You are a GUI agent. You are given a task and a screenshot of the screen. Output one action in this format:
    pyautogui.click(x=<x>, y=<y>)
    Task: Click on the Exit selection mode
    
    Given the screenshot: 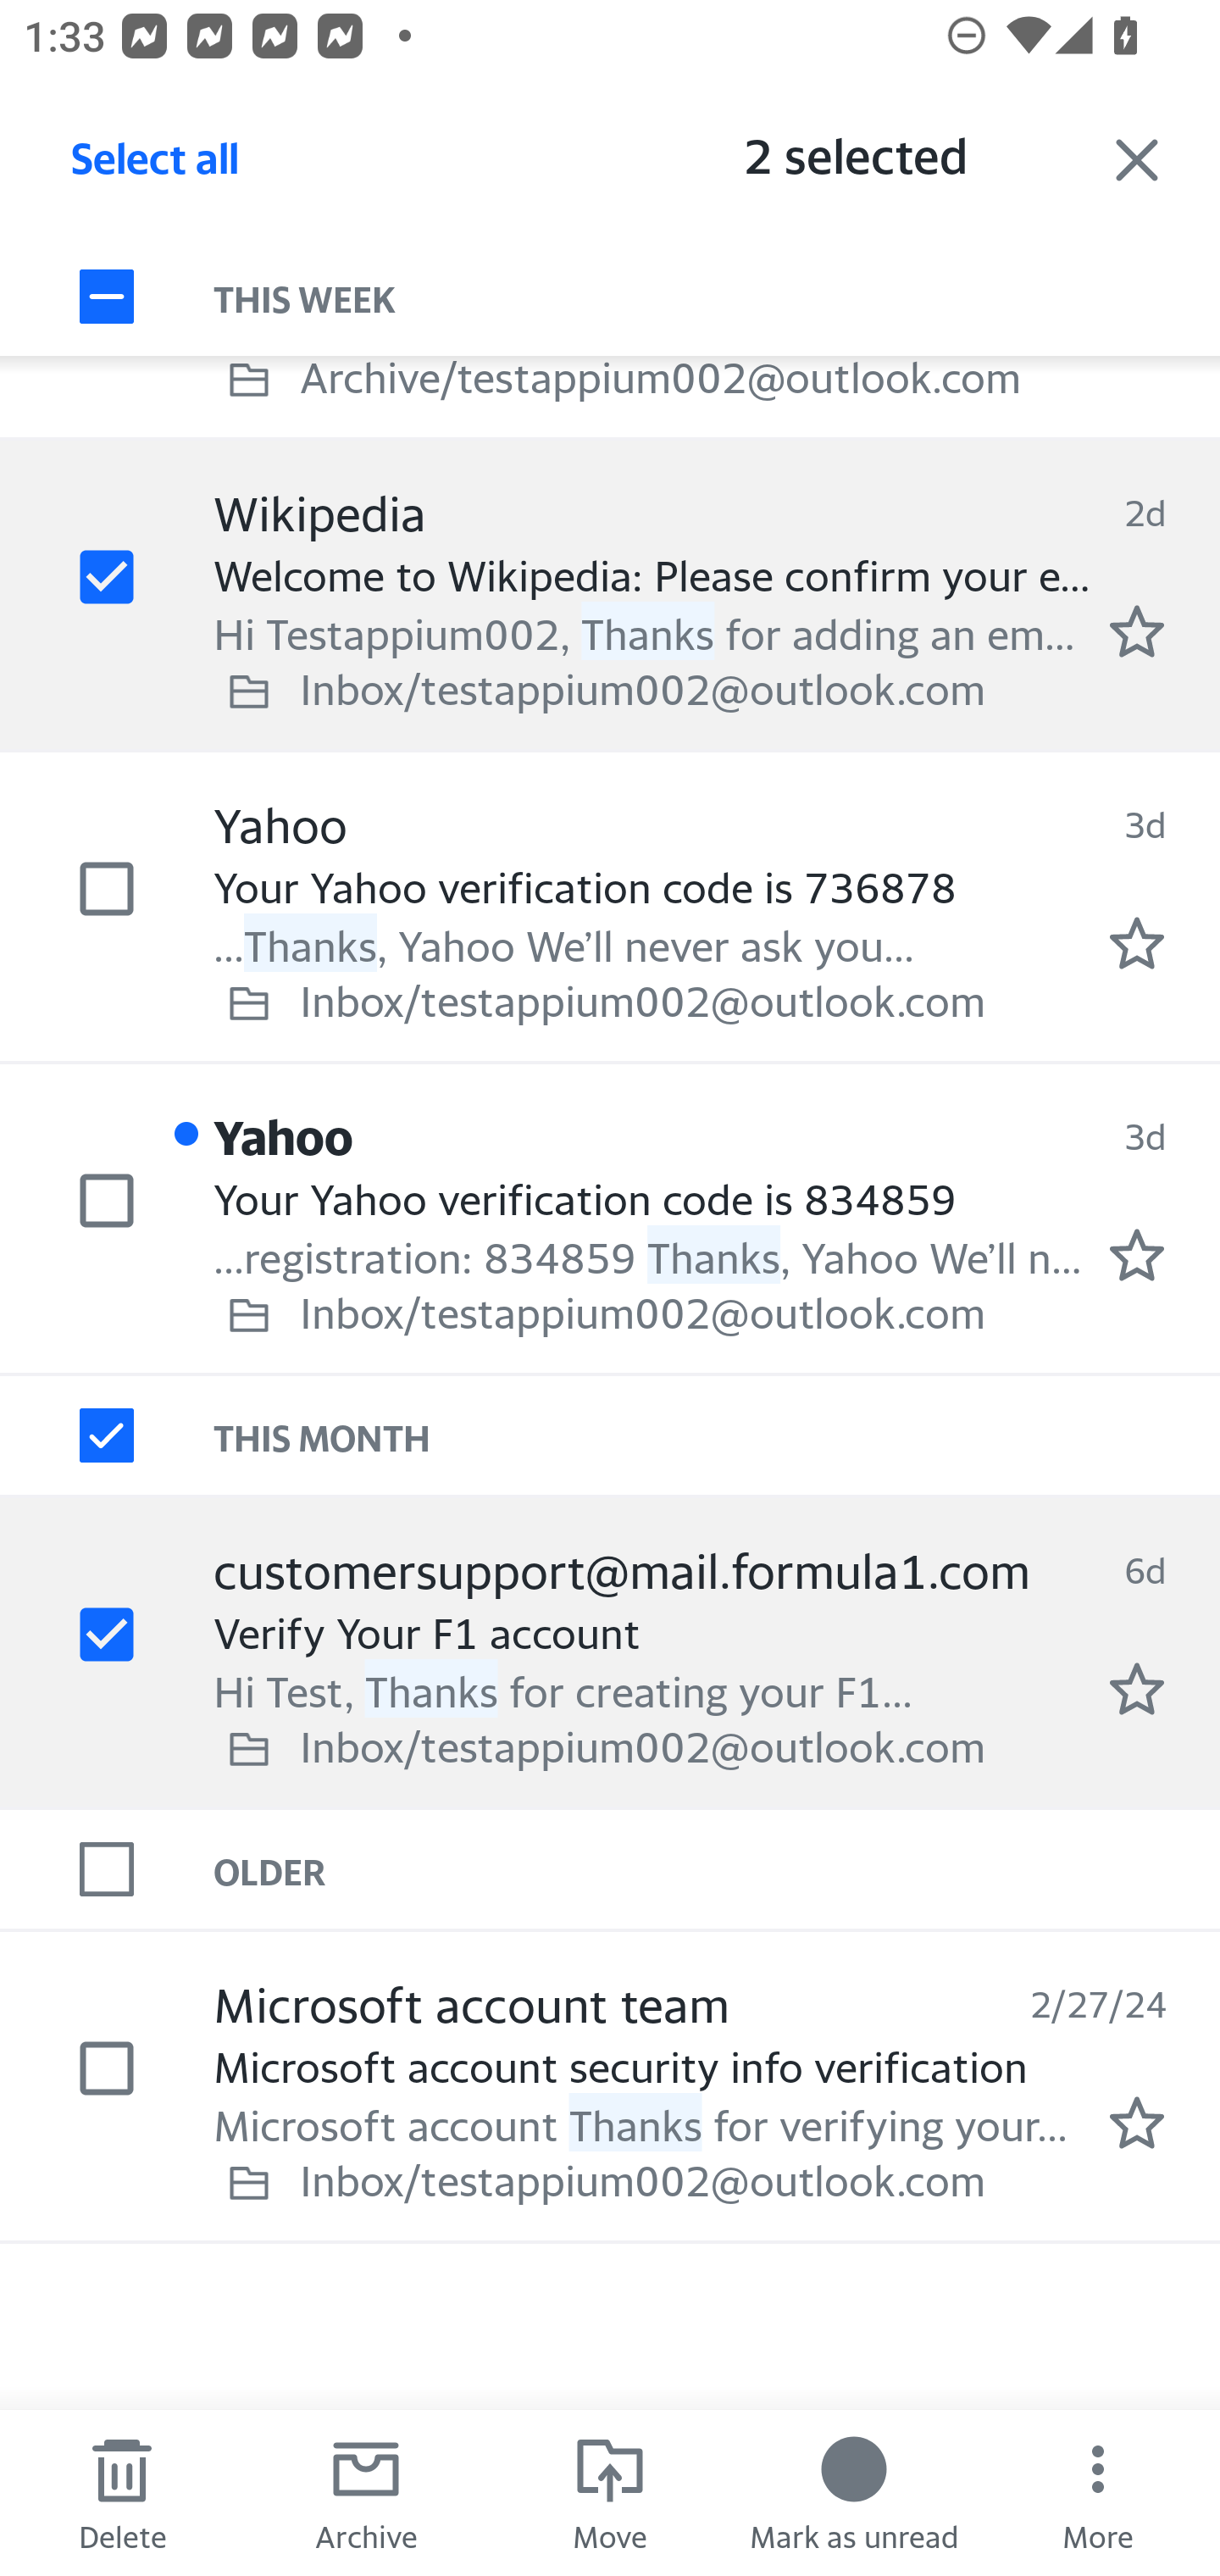 What is the action you would take?
    pyautogui.click(x=1137, y=159)
    